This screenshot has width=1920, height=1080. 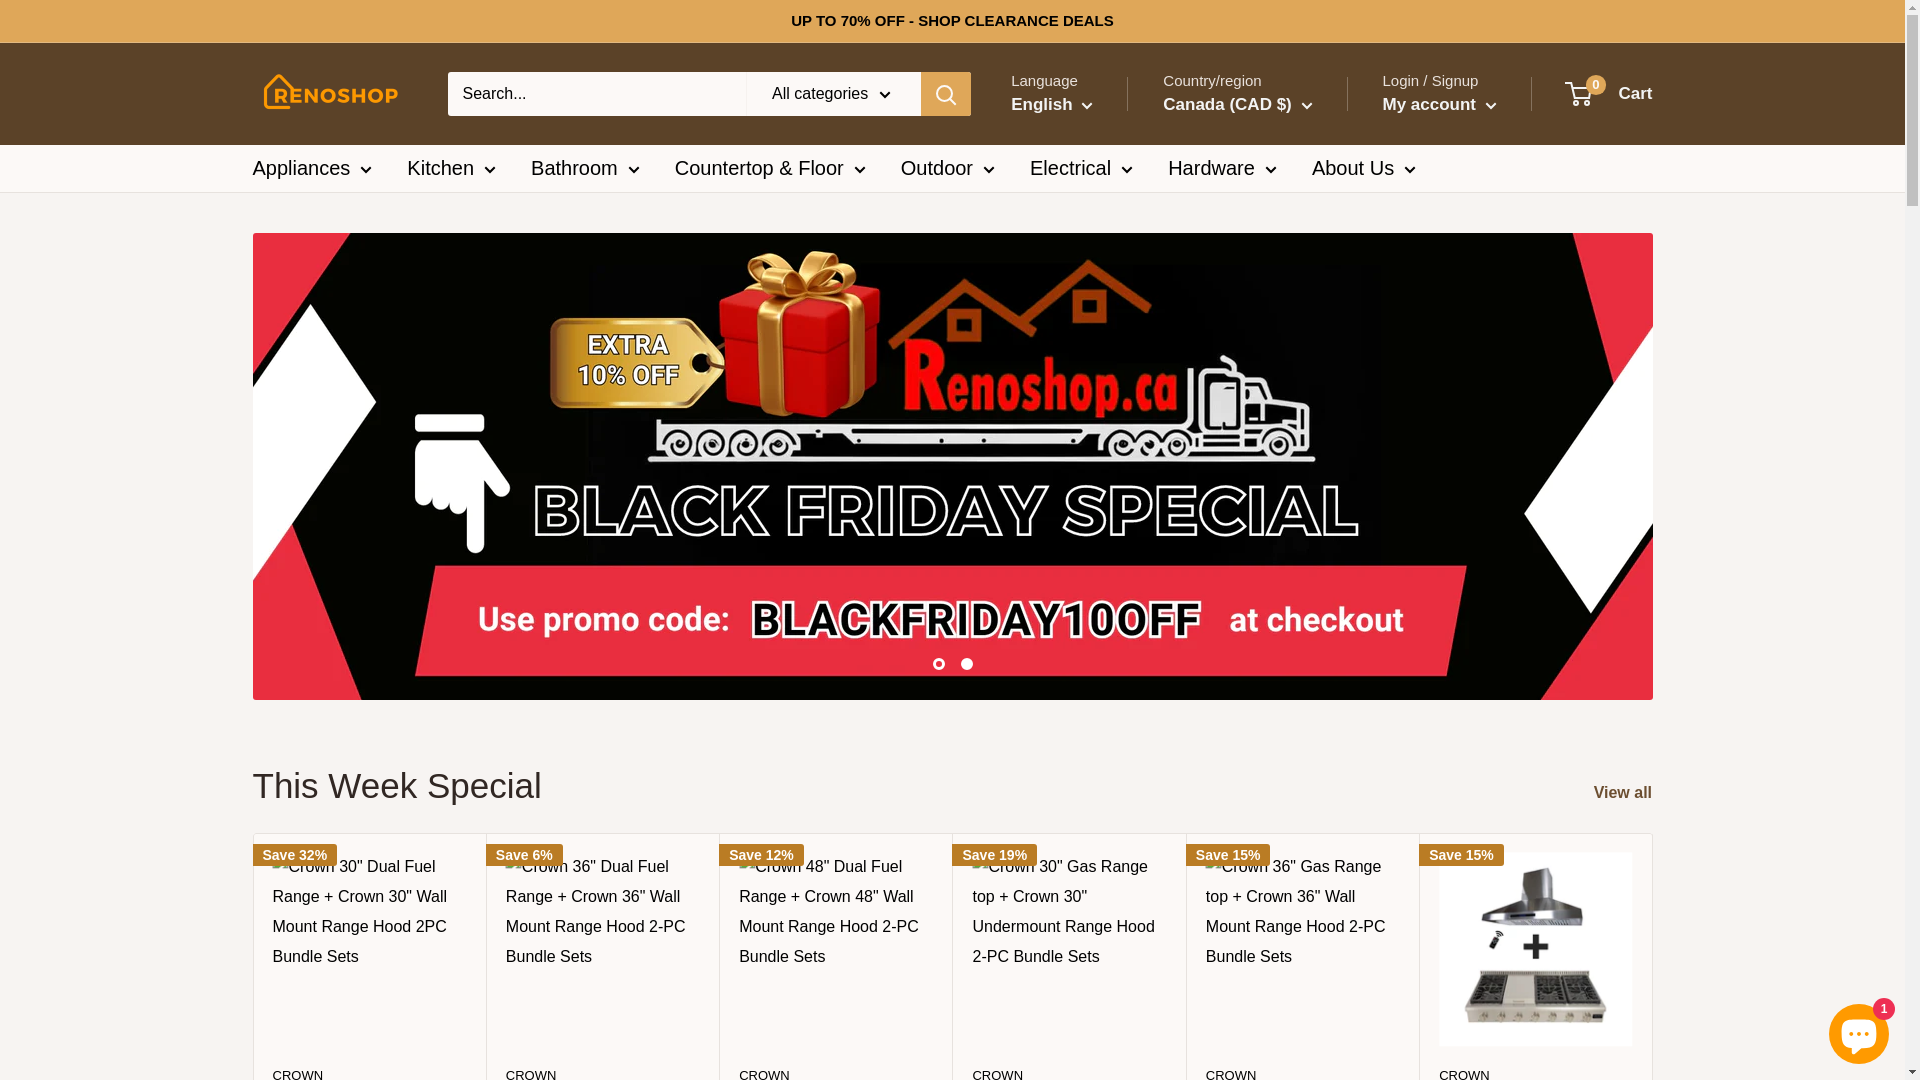 What do you see at coordinates (1222, 168) in the screenshot?
I see `Hardware` at bounding box center [1222, 168].